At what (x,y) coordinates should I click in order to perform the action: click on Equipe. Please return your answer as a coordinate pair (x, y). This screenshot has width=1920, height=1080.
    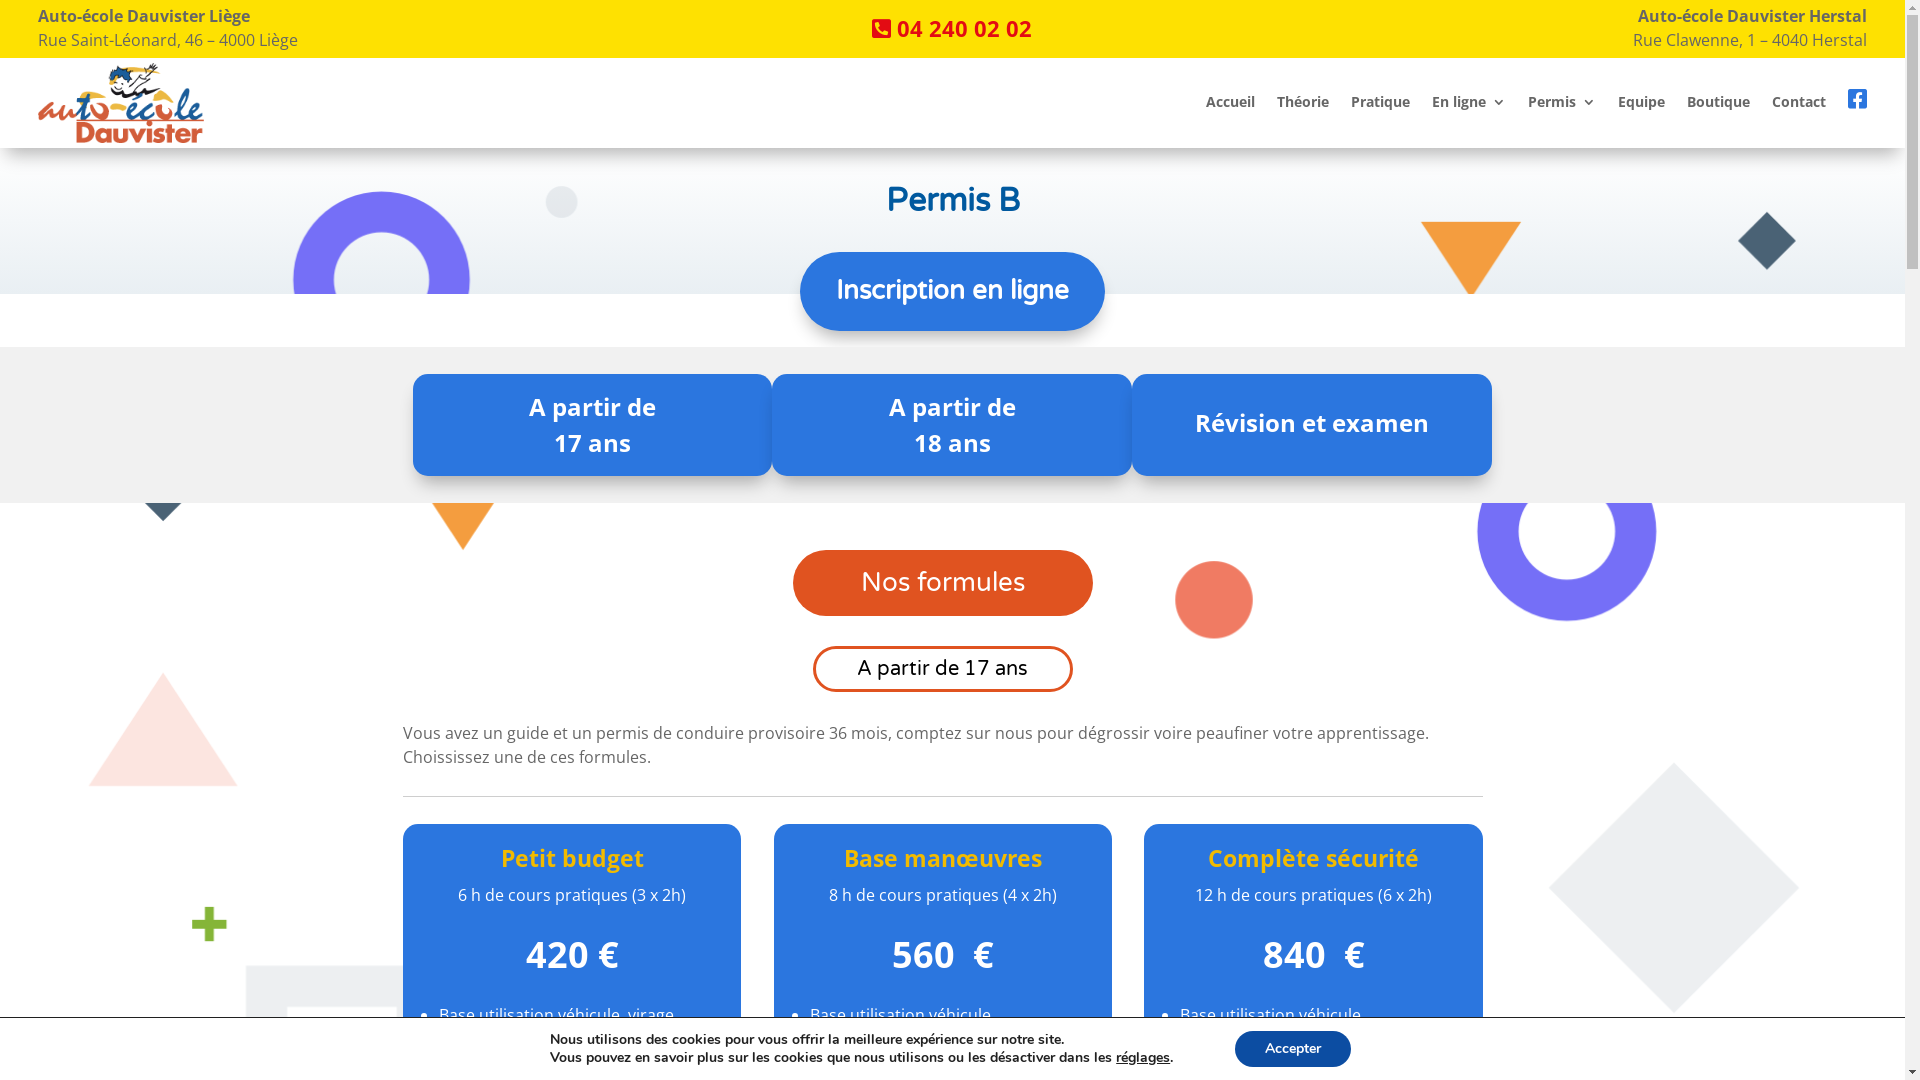
    Looking at the image, I should click on (1642, 106).